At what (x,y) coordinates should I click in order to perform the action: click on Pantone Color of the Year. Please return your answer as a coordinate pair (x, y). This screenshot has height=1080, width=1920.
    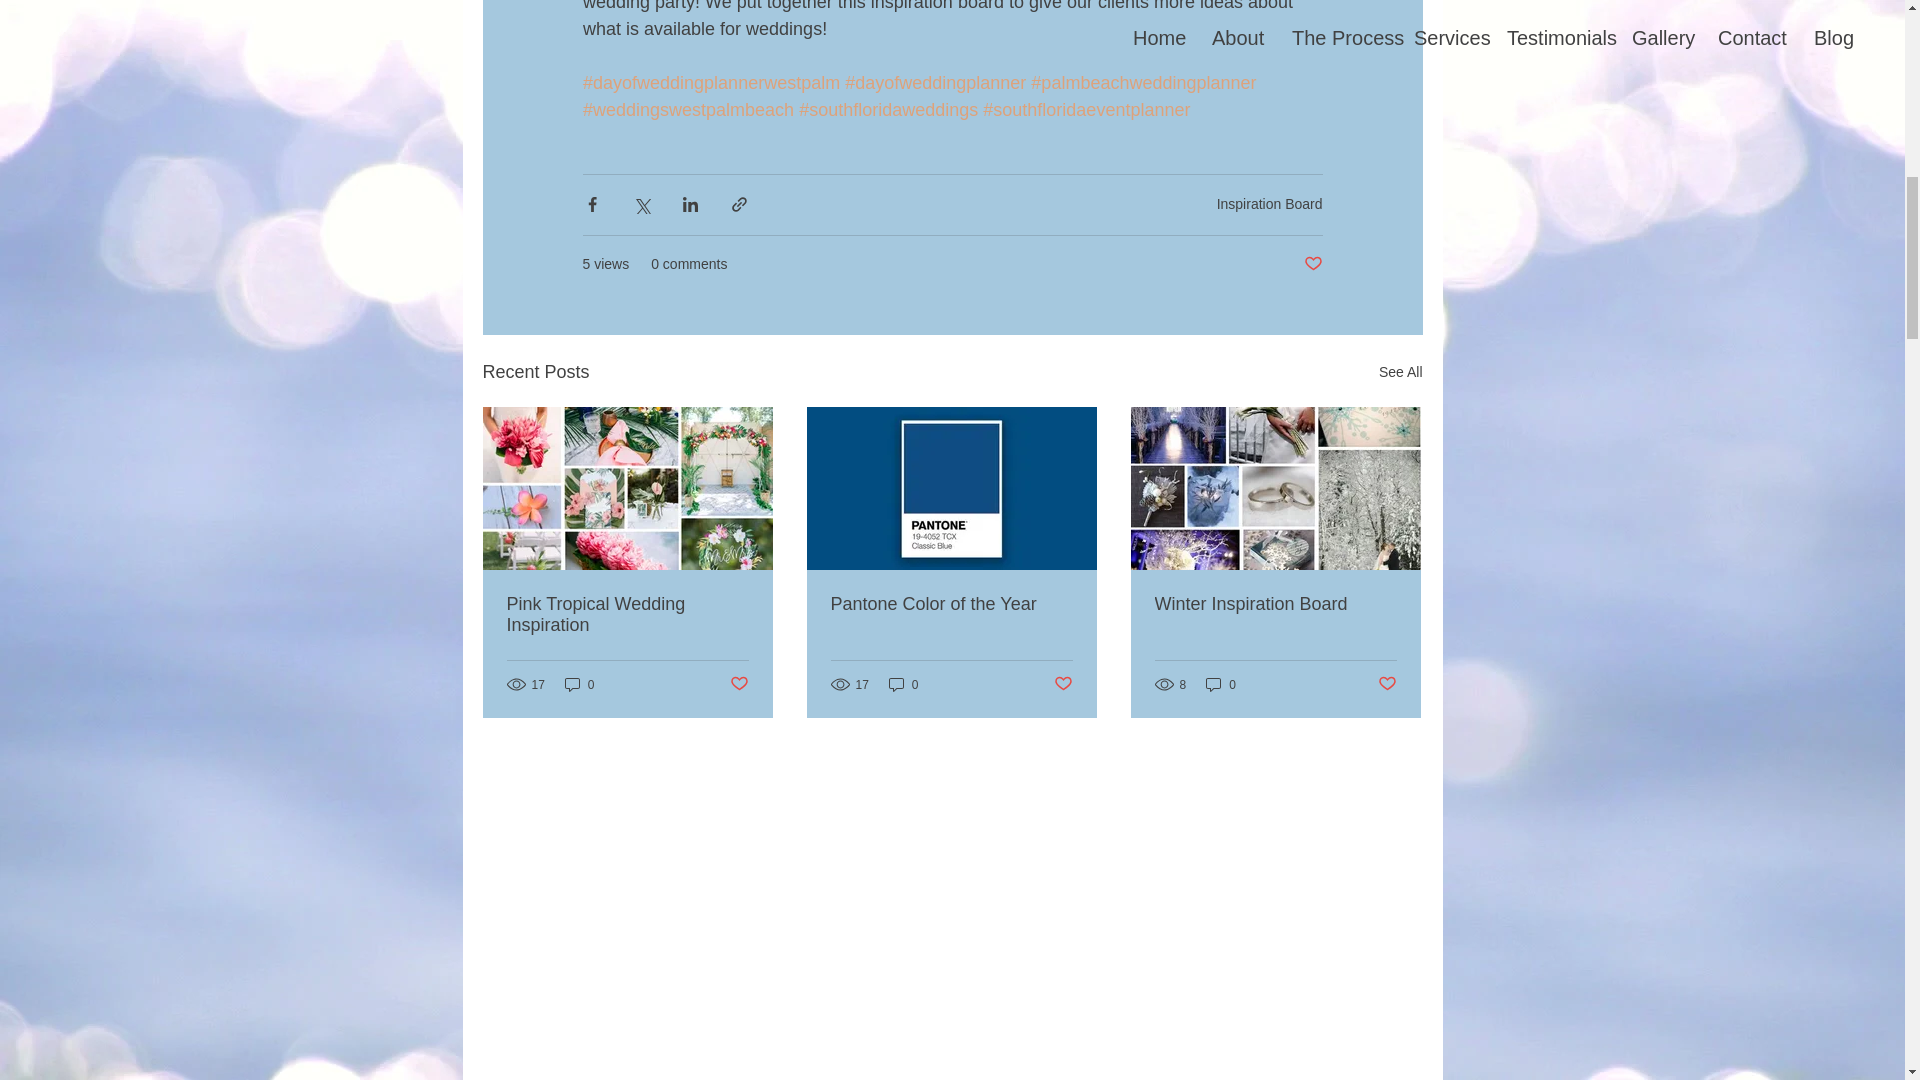
    Looking at the image, I should click on (950, 604).